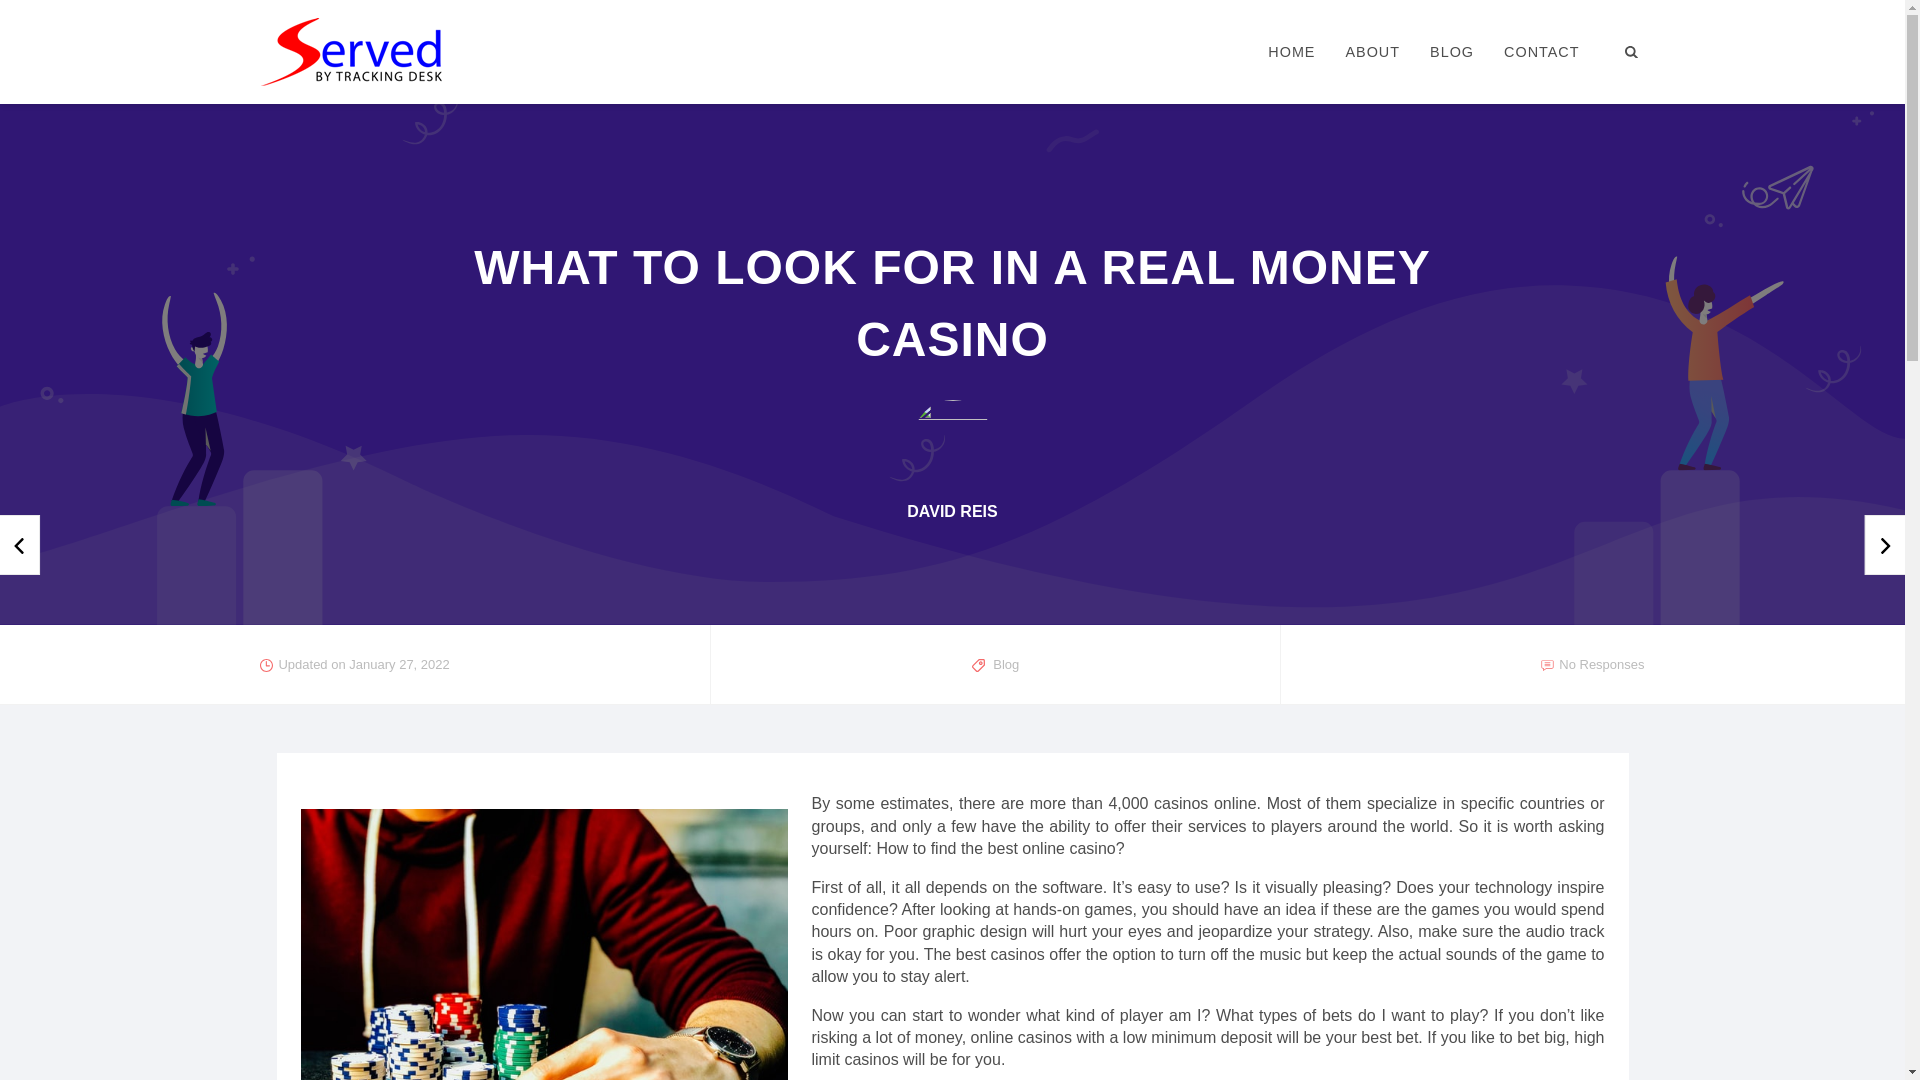 The height and width of the screenshot is (1080, 1920). Describe the element at coordinates (1006, 664) in the screenshot. I see `Blog` at that location.